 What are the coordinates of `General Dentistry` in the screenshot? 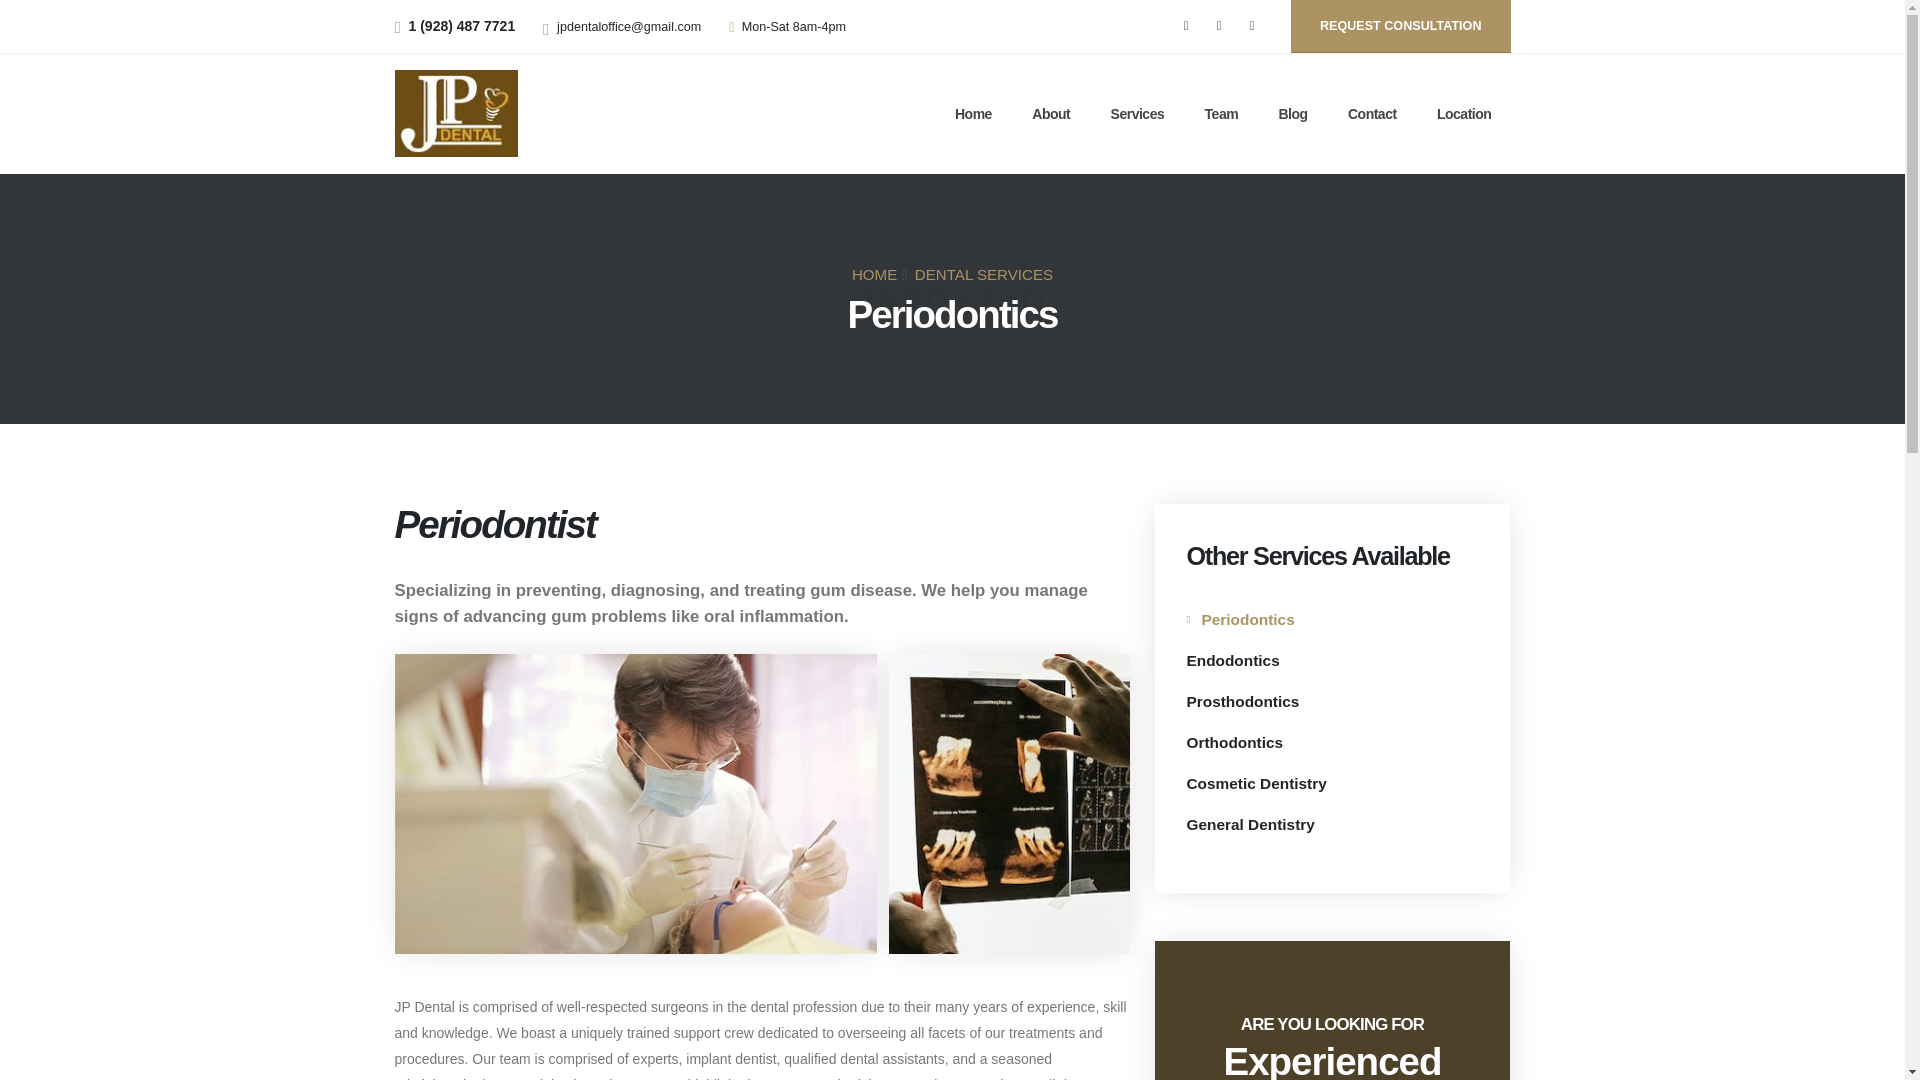 It's located at (1250, 824).